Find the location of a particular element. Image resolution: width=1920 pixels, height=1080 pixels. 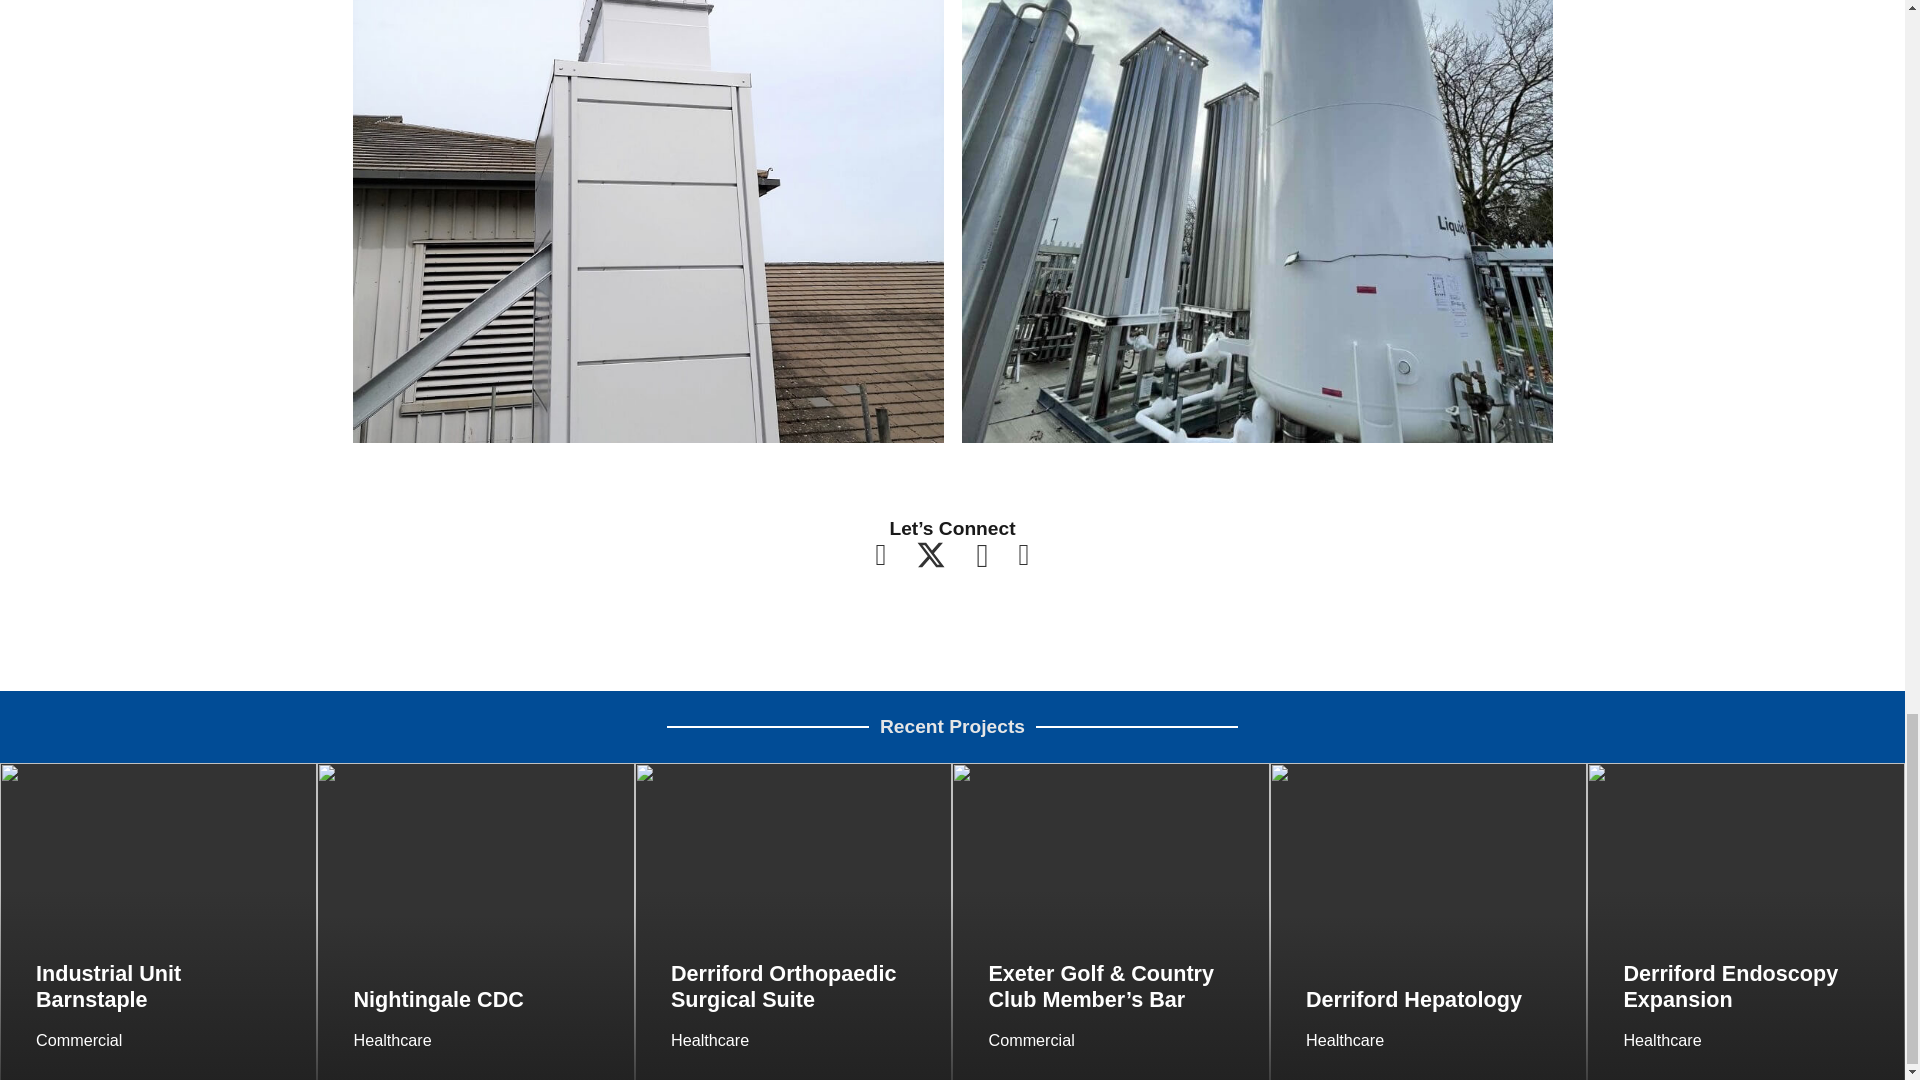

LinkedIn is located at coordinates (1024, 555).